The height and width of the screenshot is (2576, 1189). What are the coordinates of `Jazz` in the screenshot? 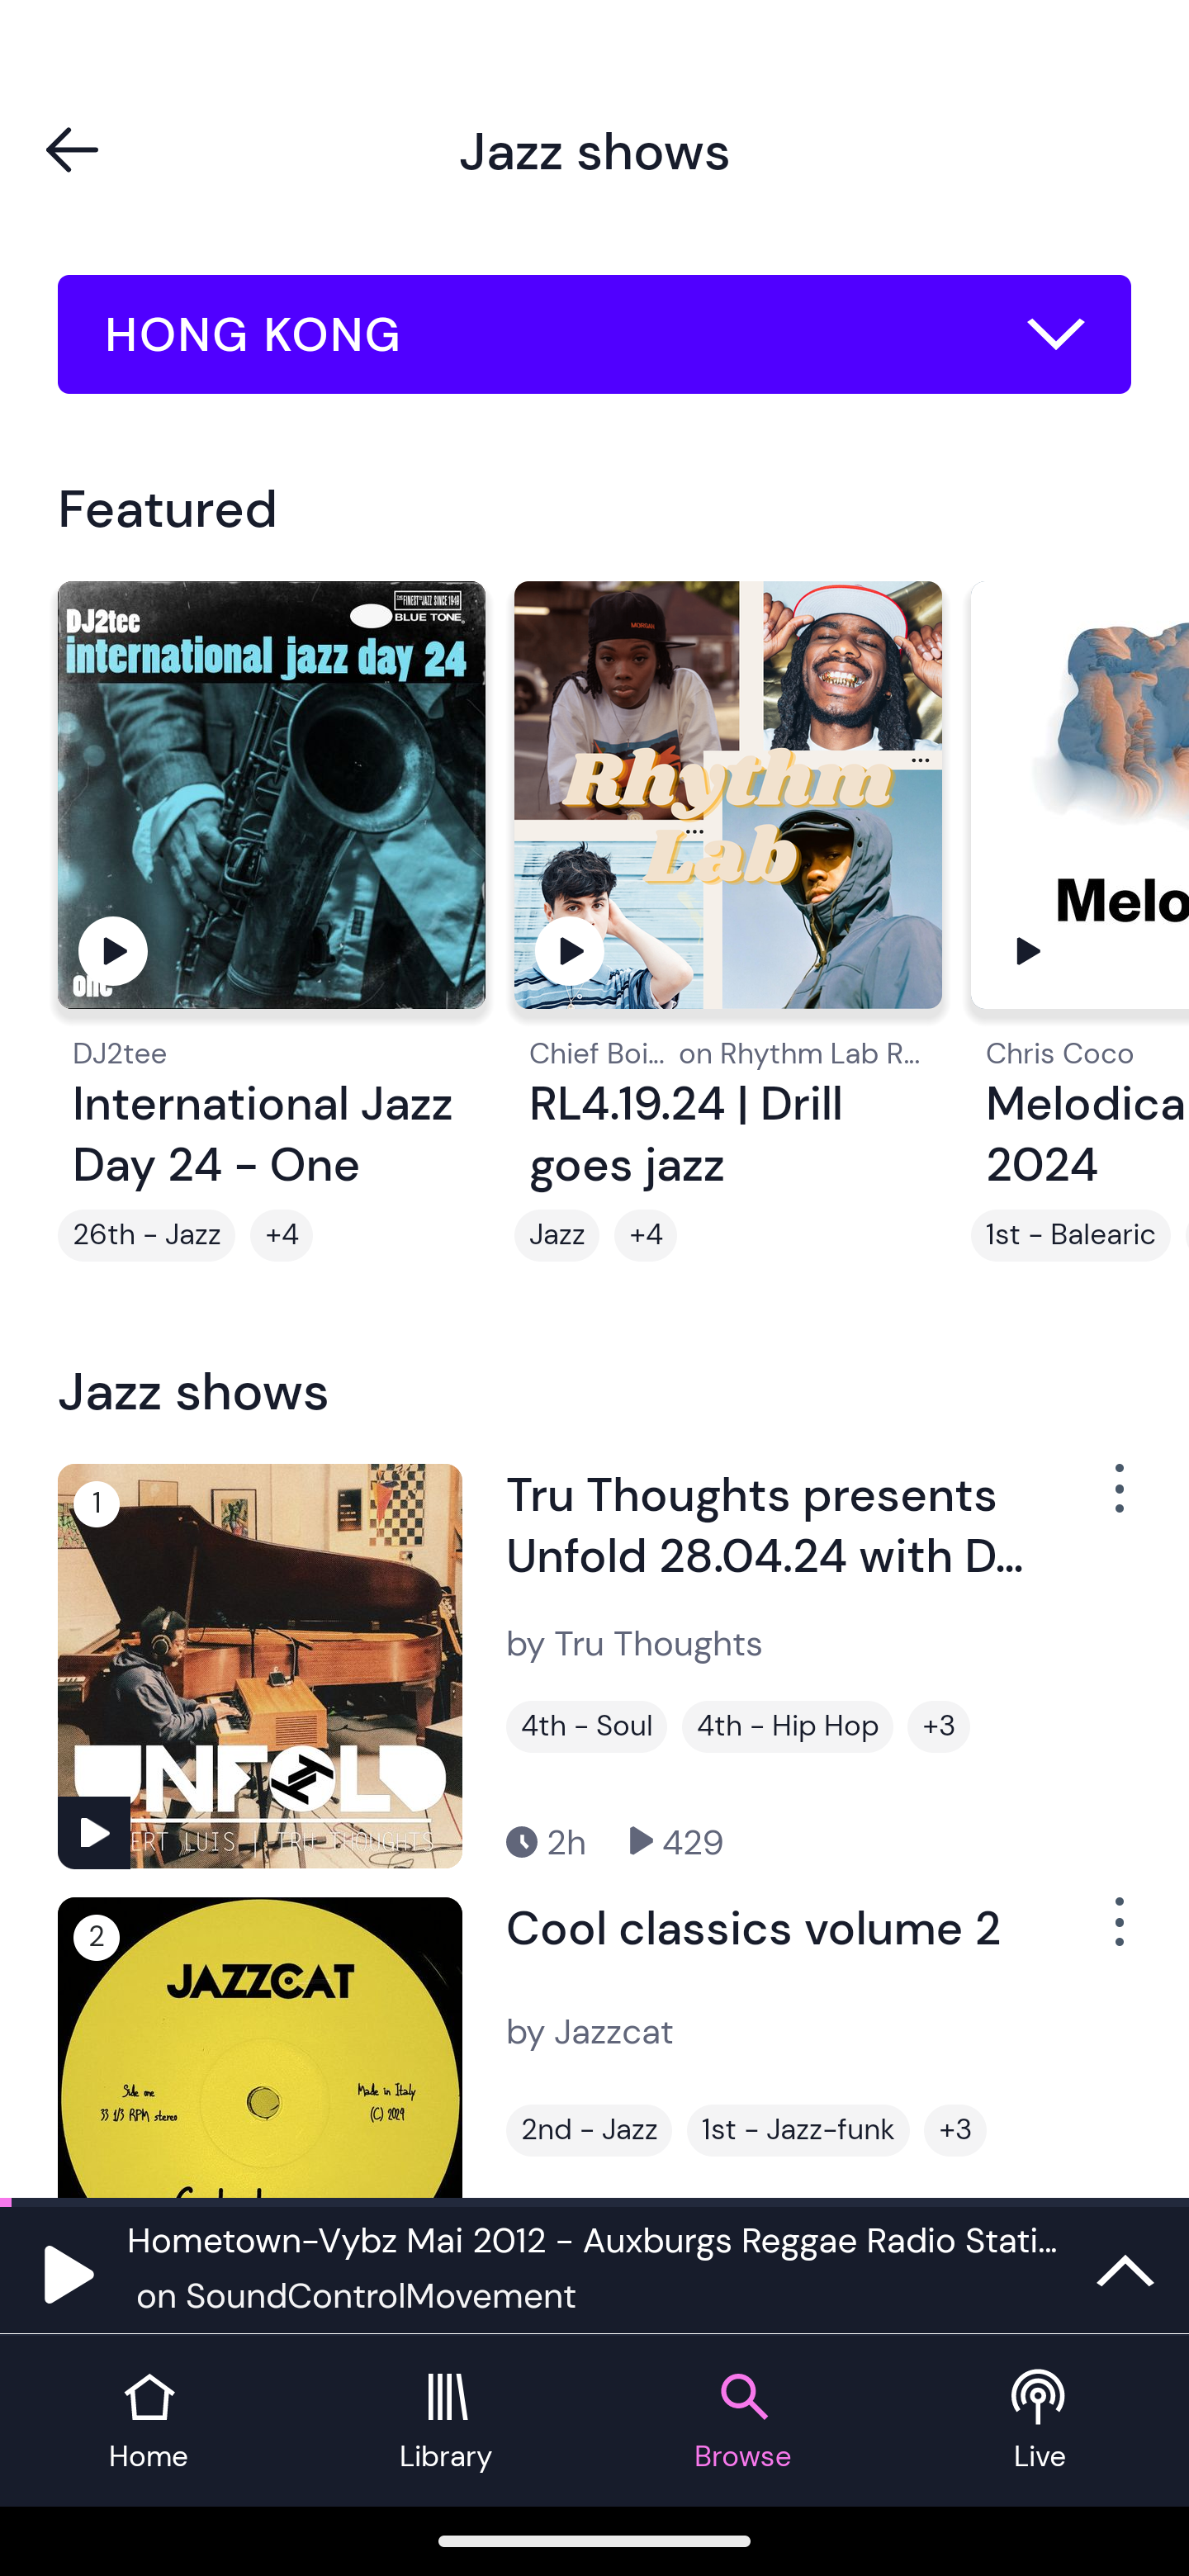 It's located at (557, 1236).